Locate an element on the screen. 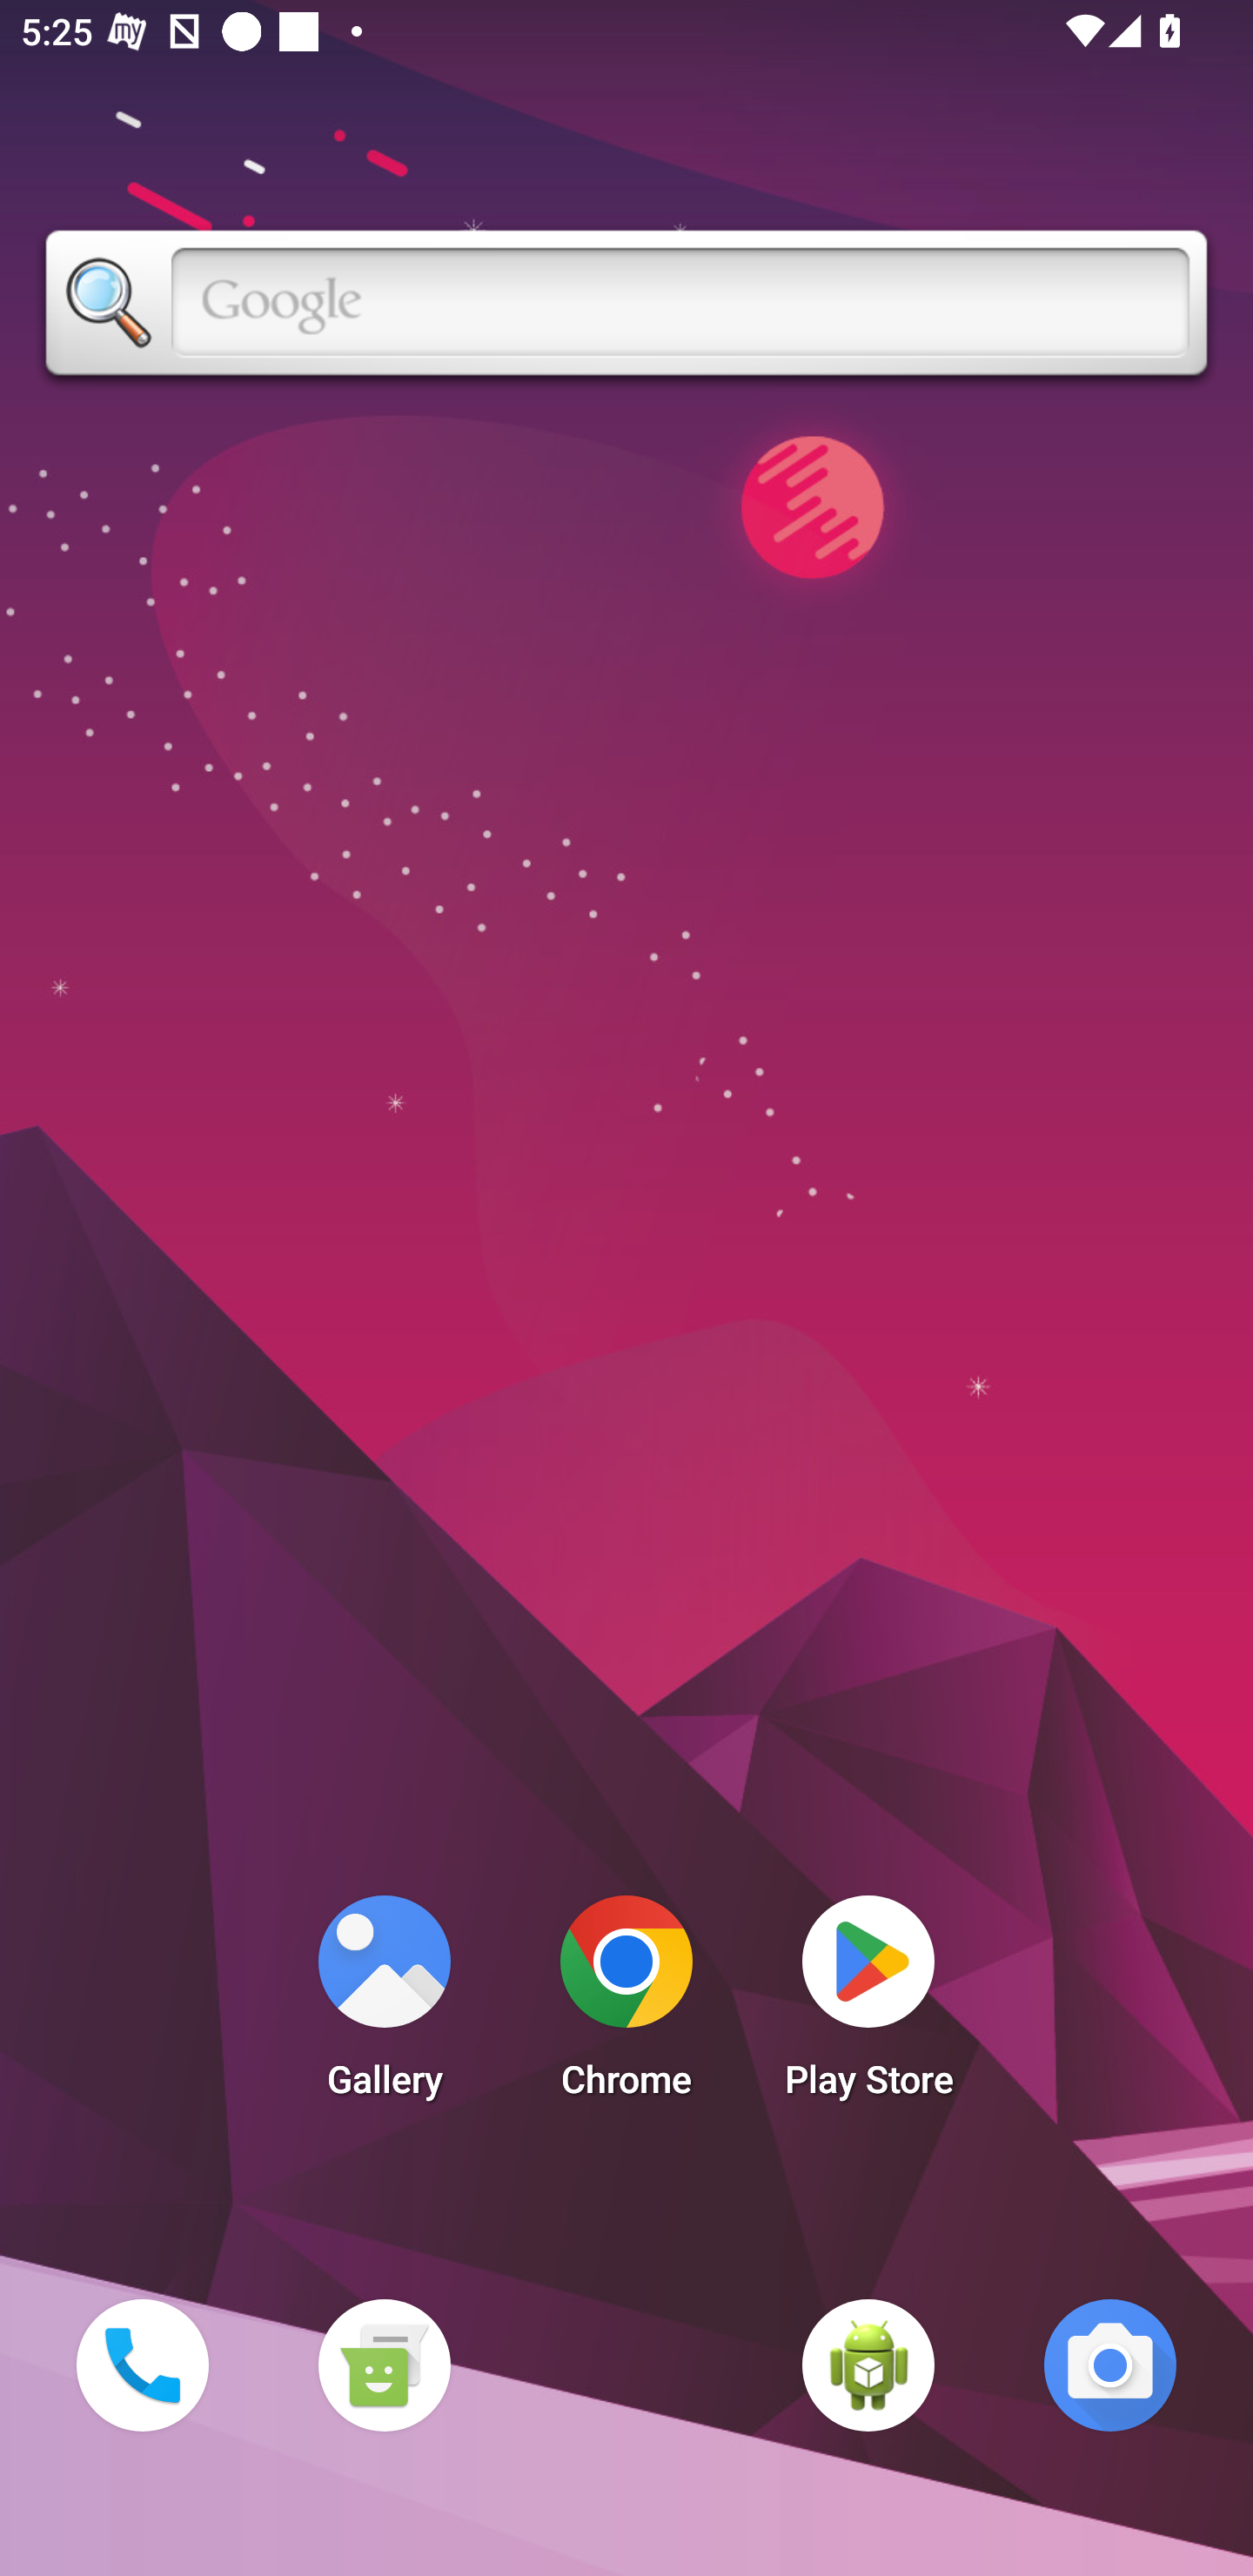 This screenshot has width=1253, height=2576. Camera is located at coordinates (1110, 2365).